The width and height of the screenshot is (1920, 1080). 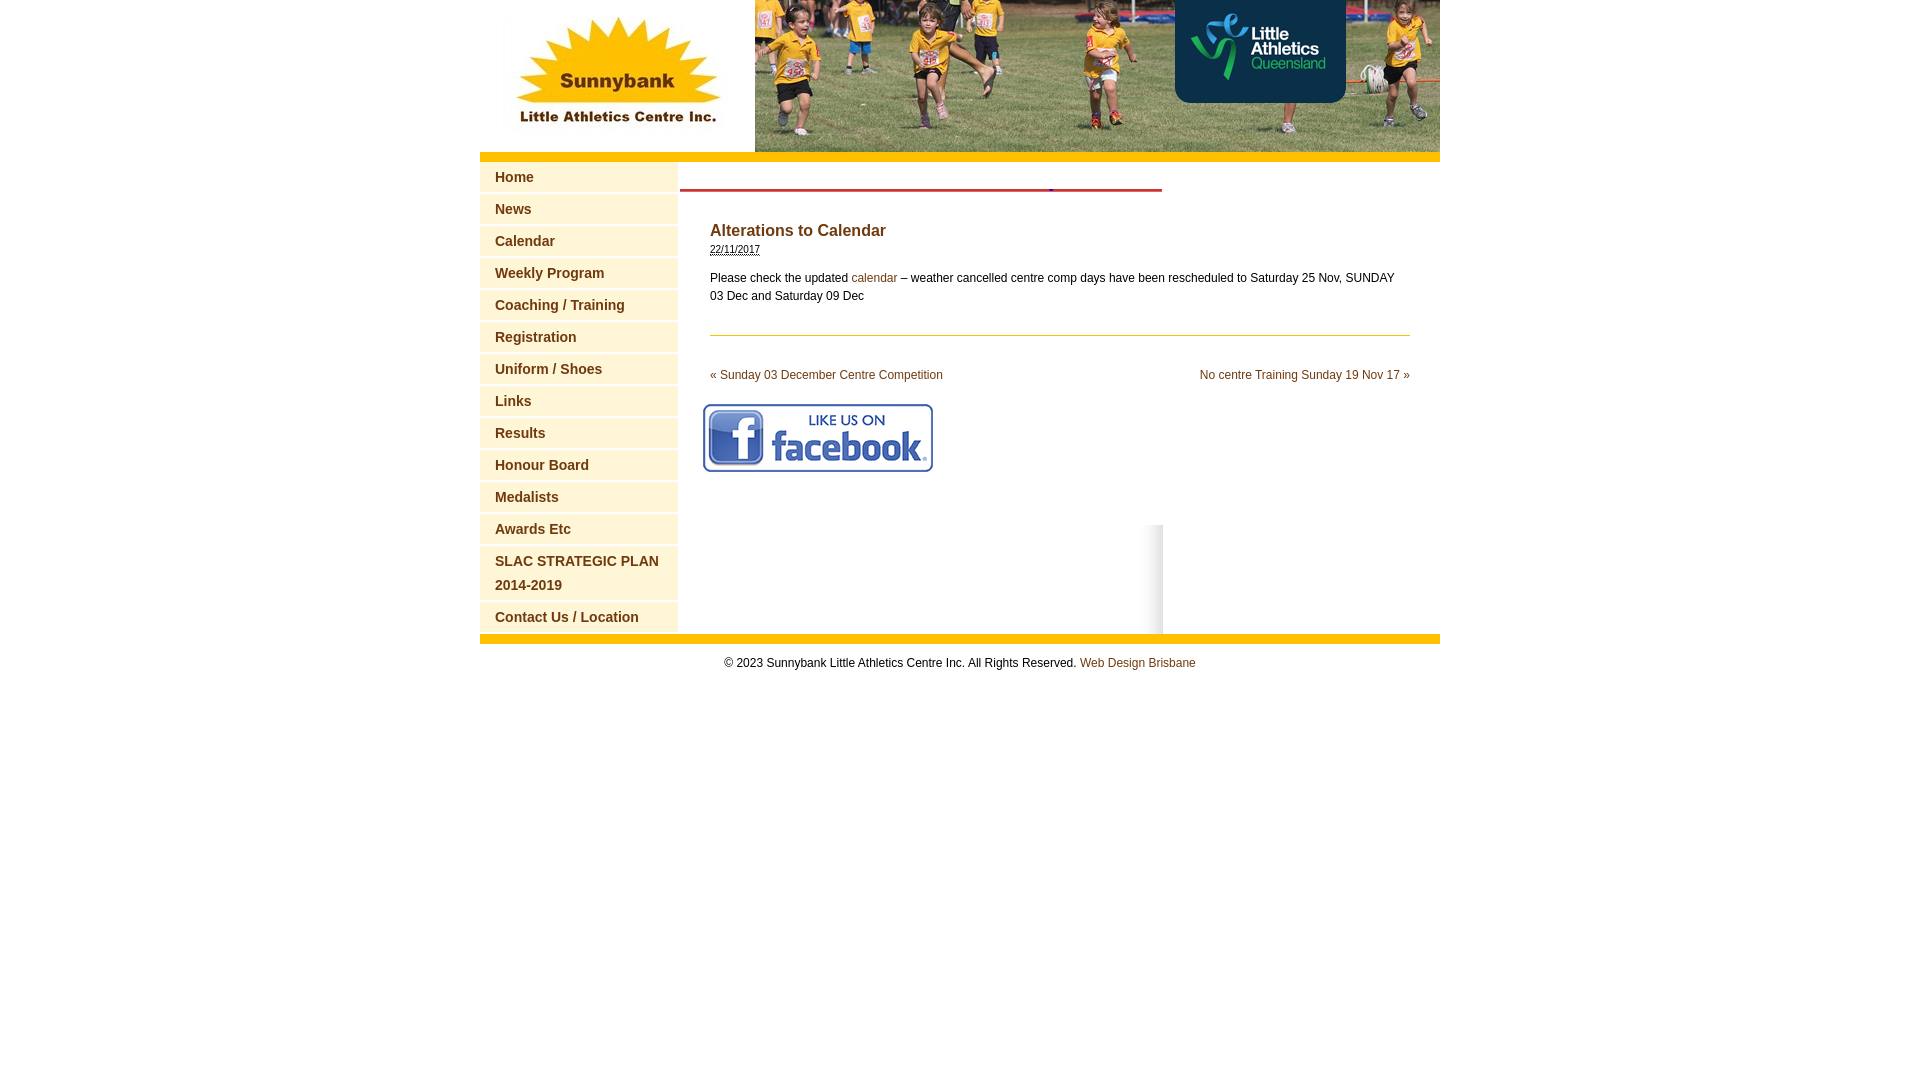 I want to click on Home, so click(x=580, y=177).